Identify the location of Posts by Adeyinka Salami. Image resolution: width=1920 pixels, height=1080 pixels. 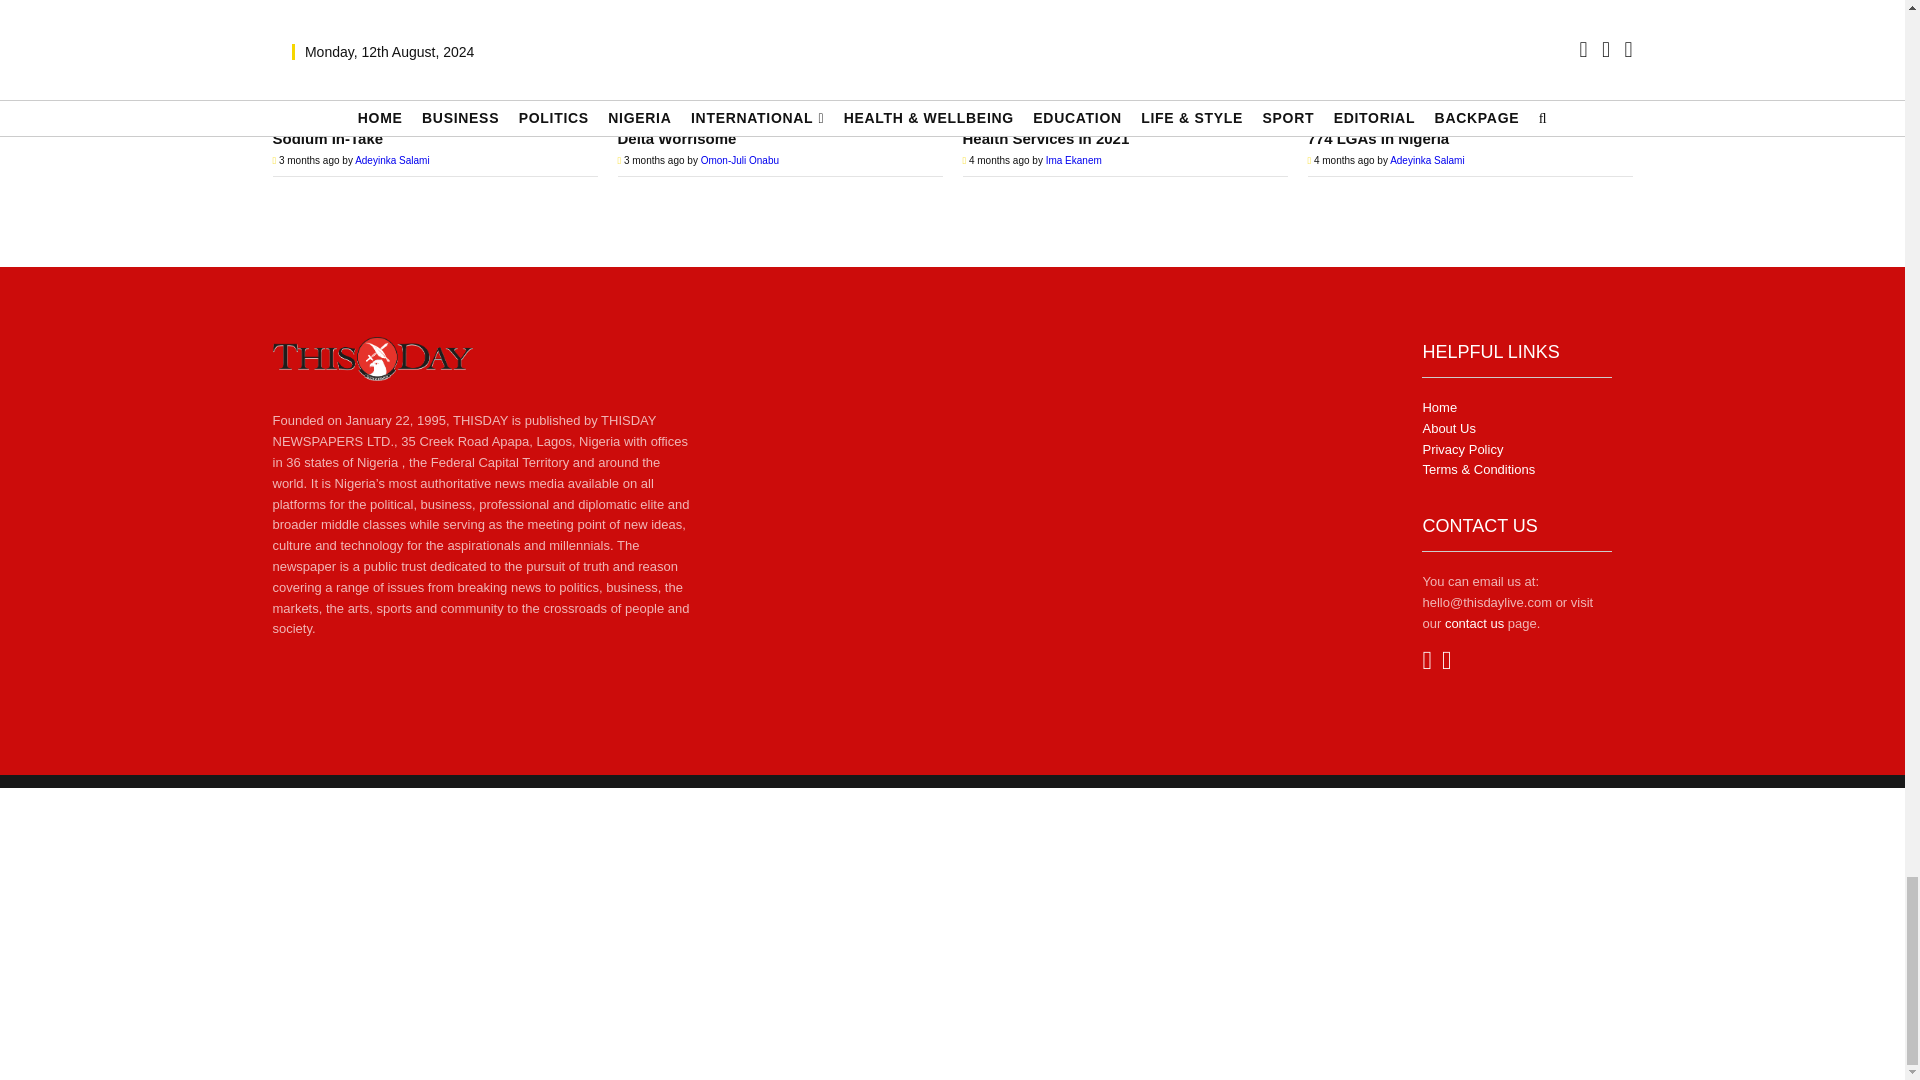
(1426, 160).